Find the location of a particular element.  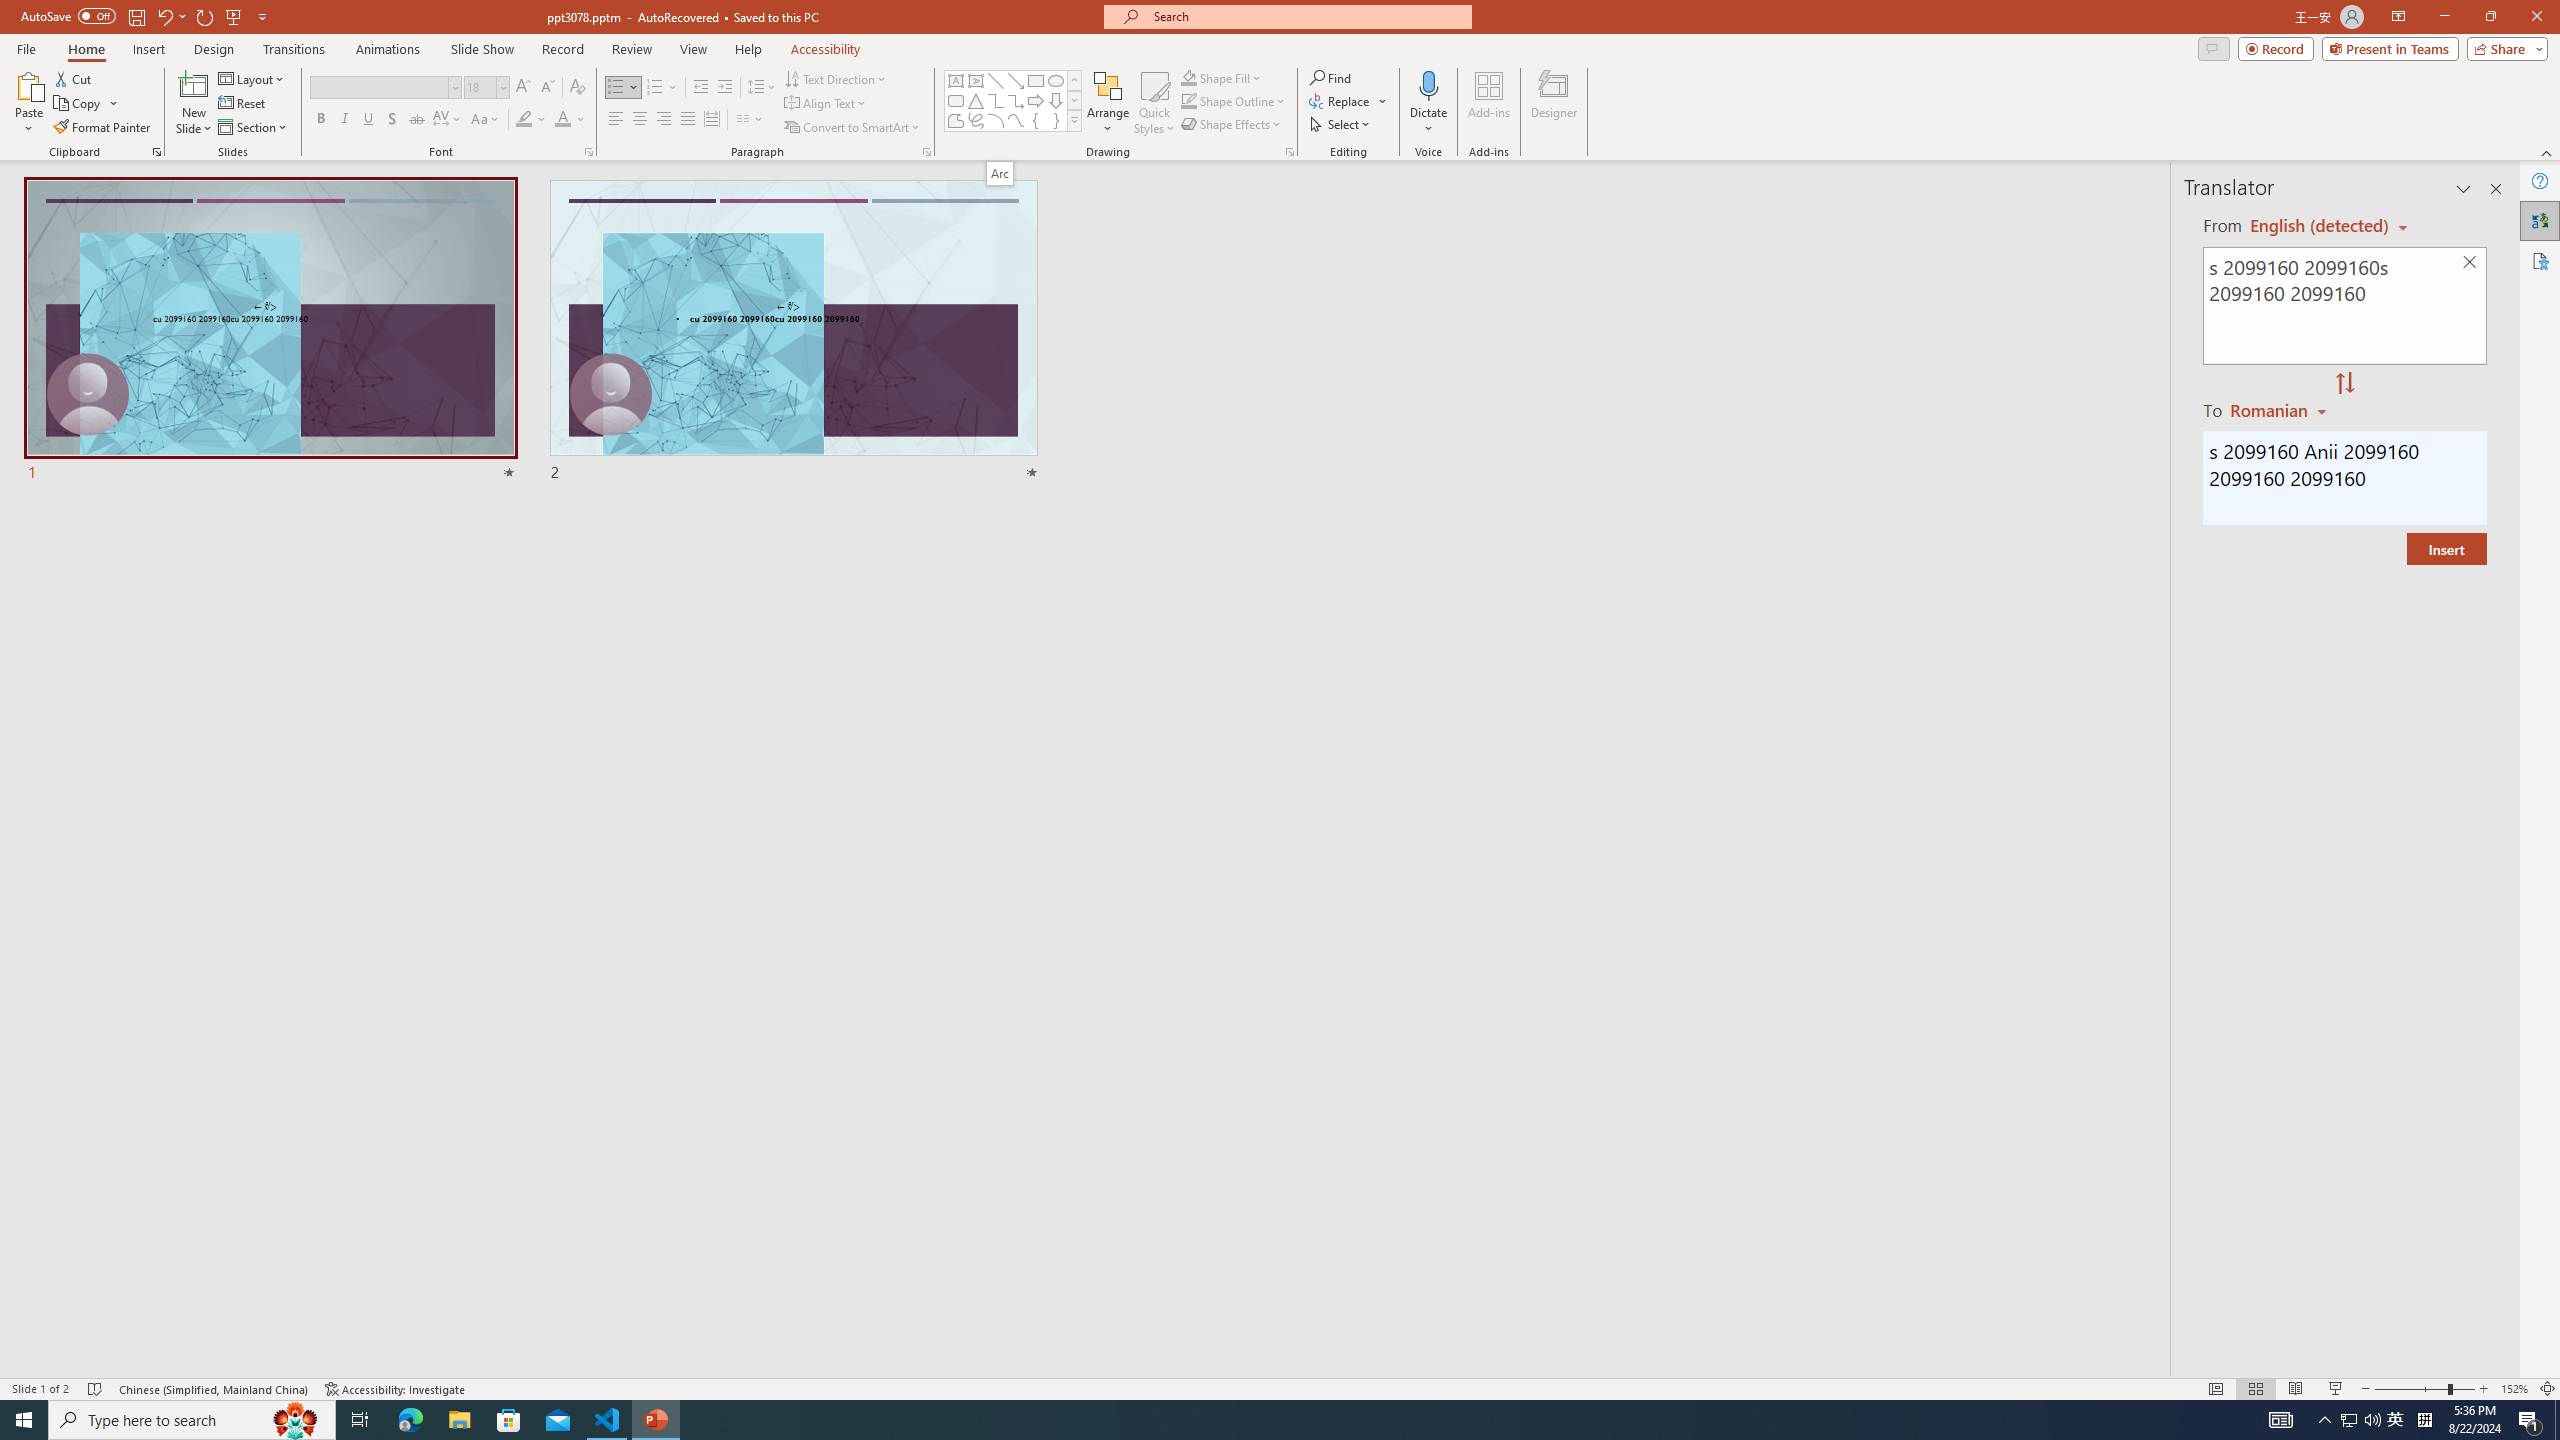

Freeform: Shape is located at coordinates (956, 120).